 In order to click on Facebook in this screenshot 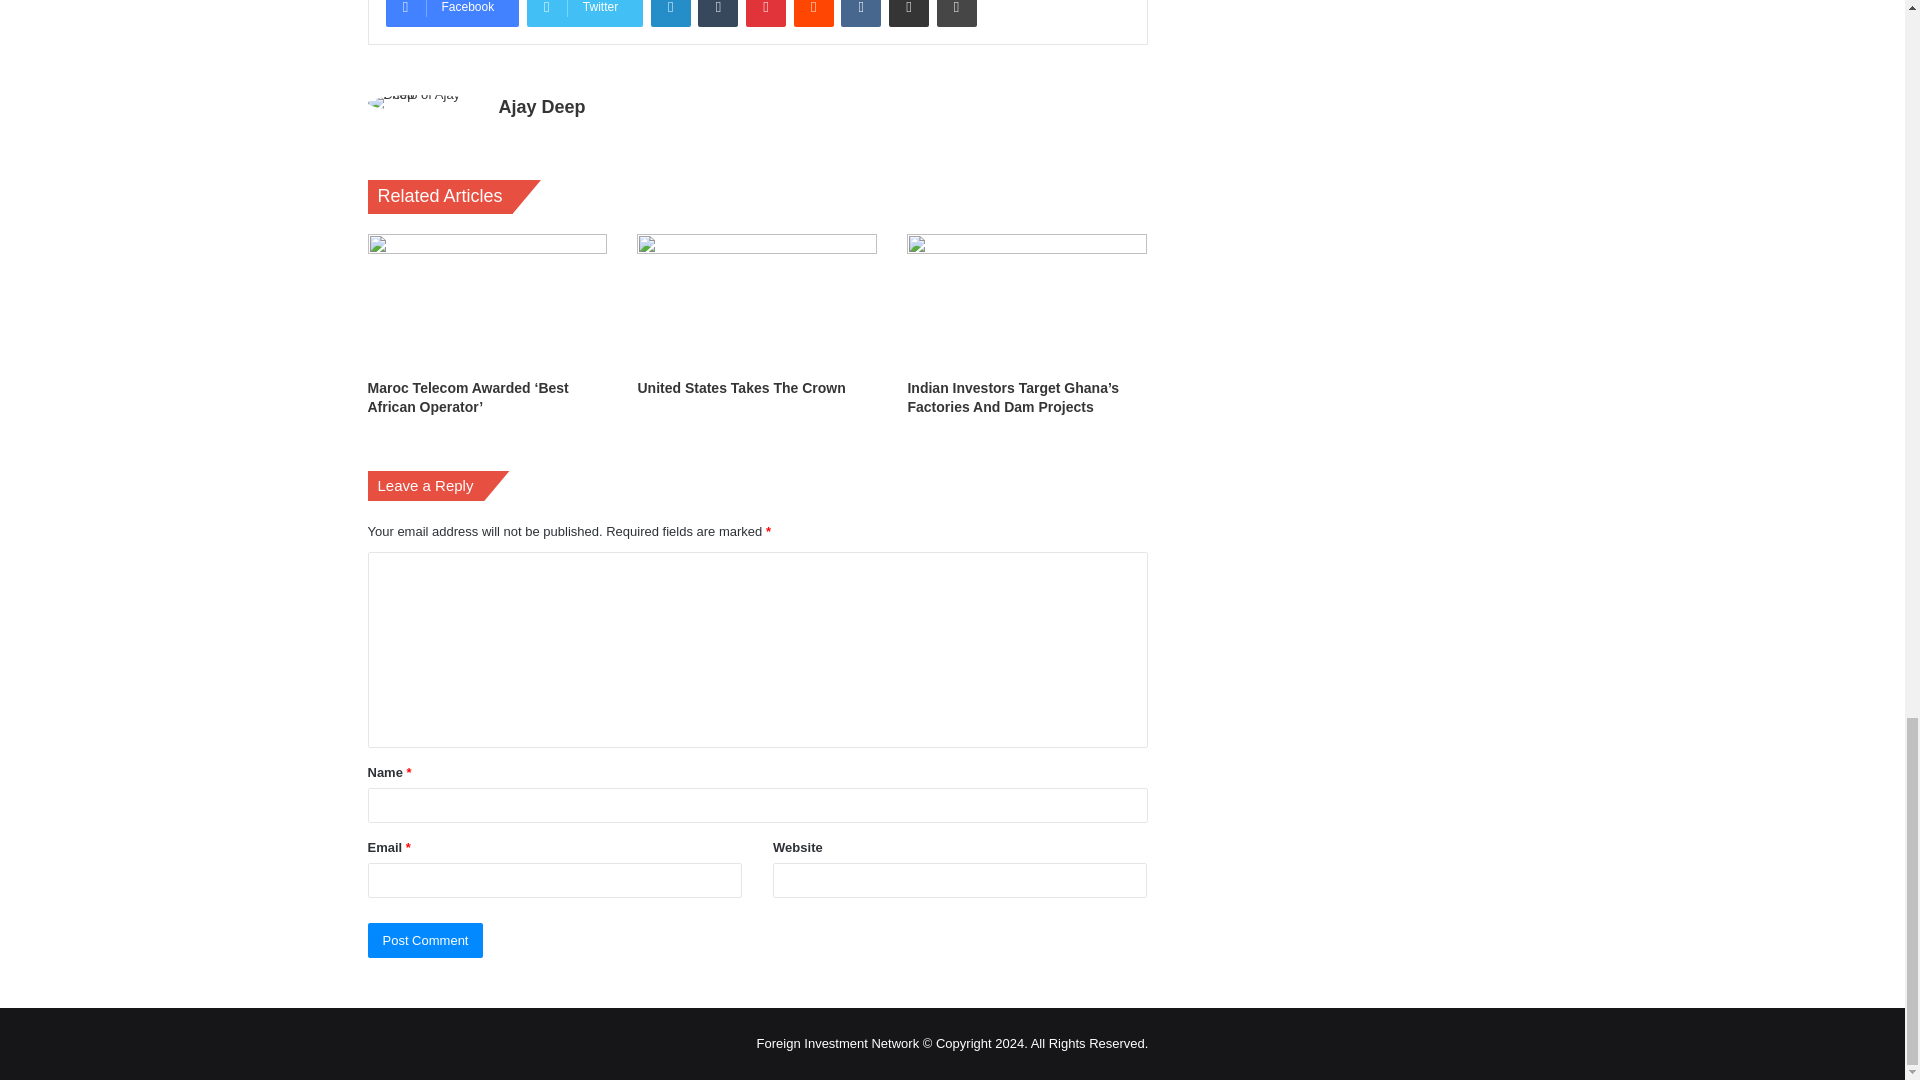, I will do `click(452, 14)`.